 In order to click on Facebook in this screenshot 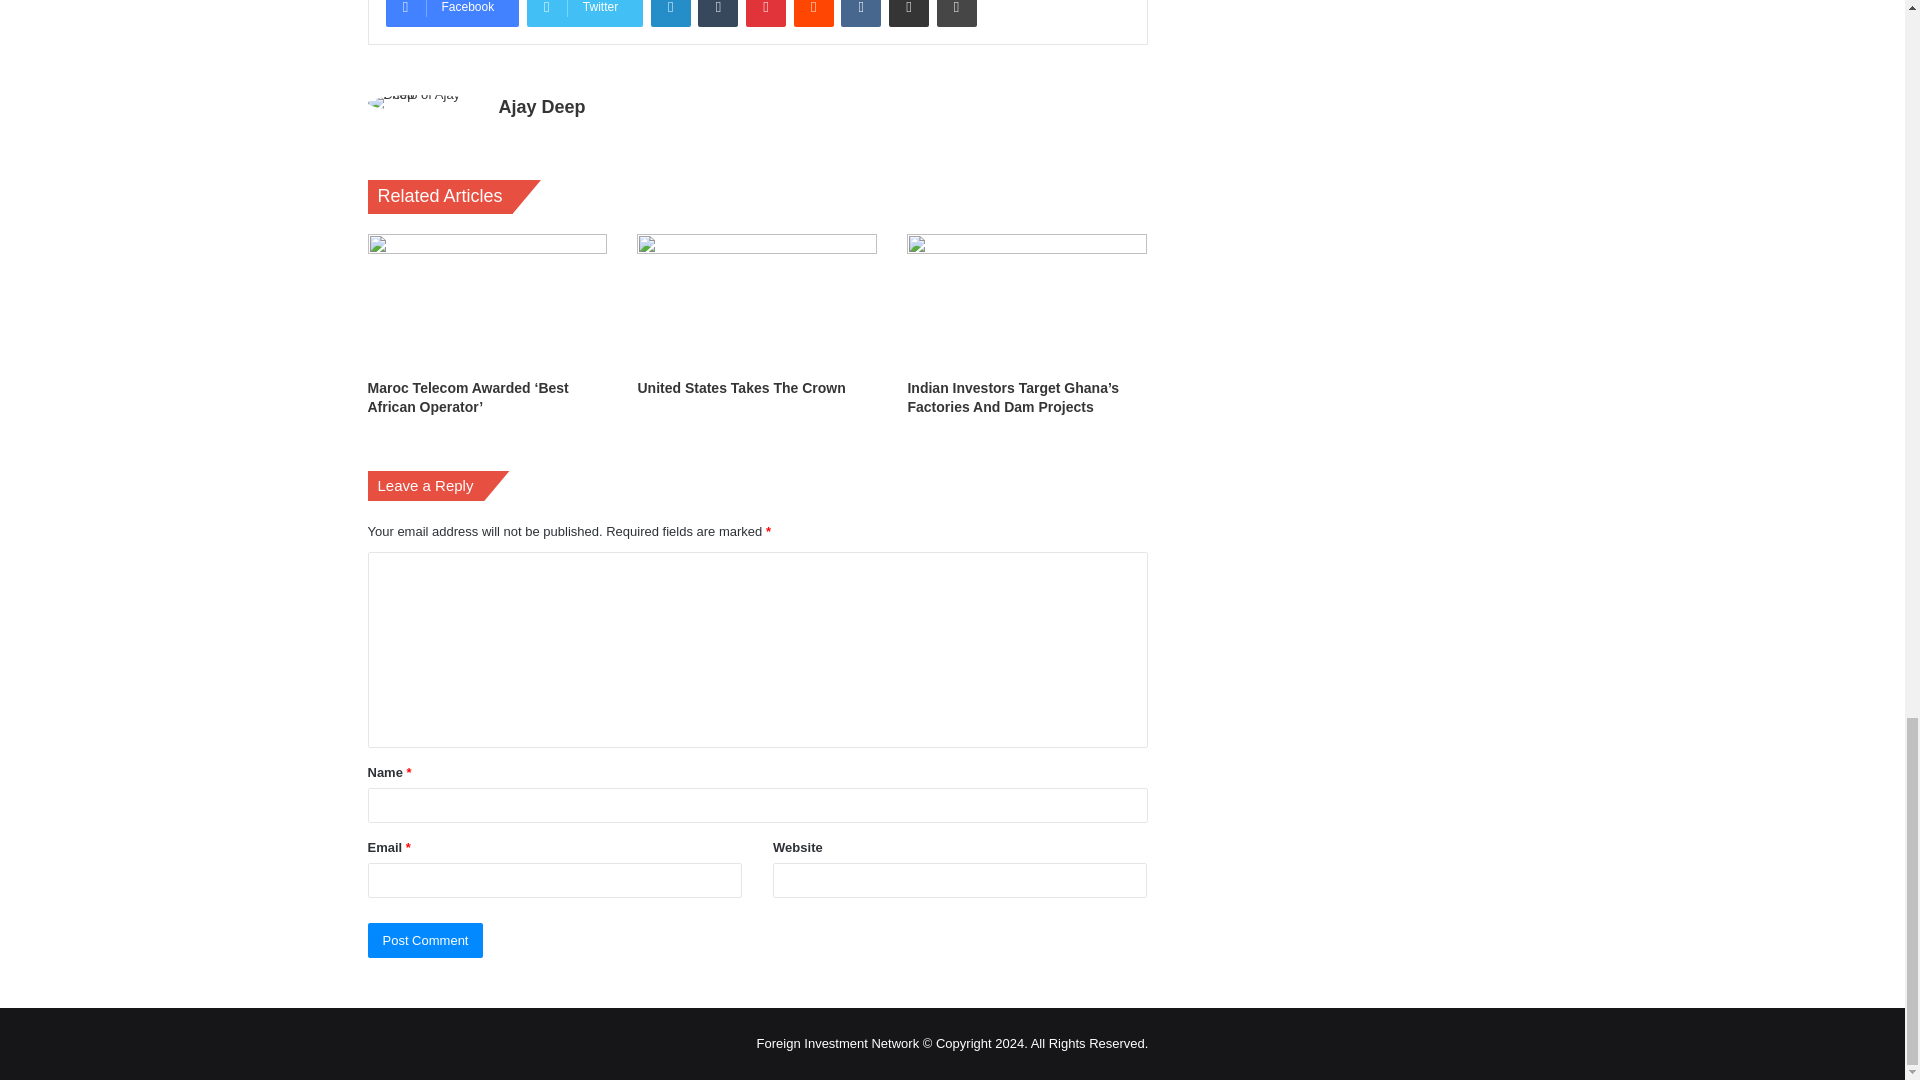, I will do `click(452, 14)`.